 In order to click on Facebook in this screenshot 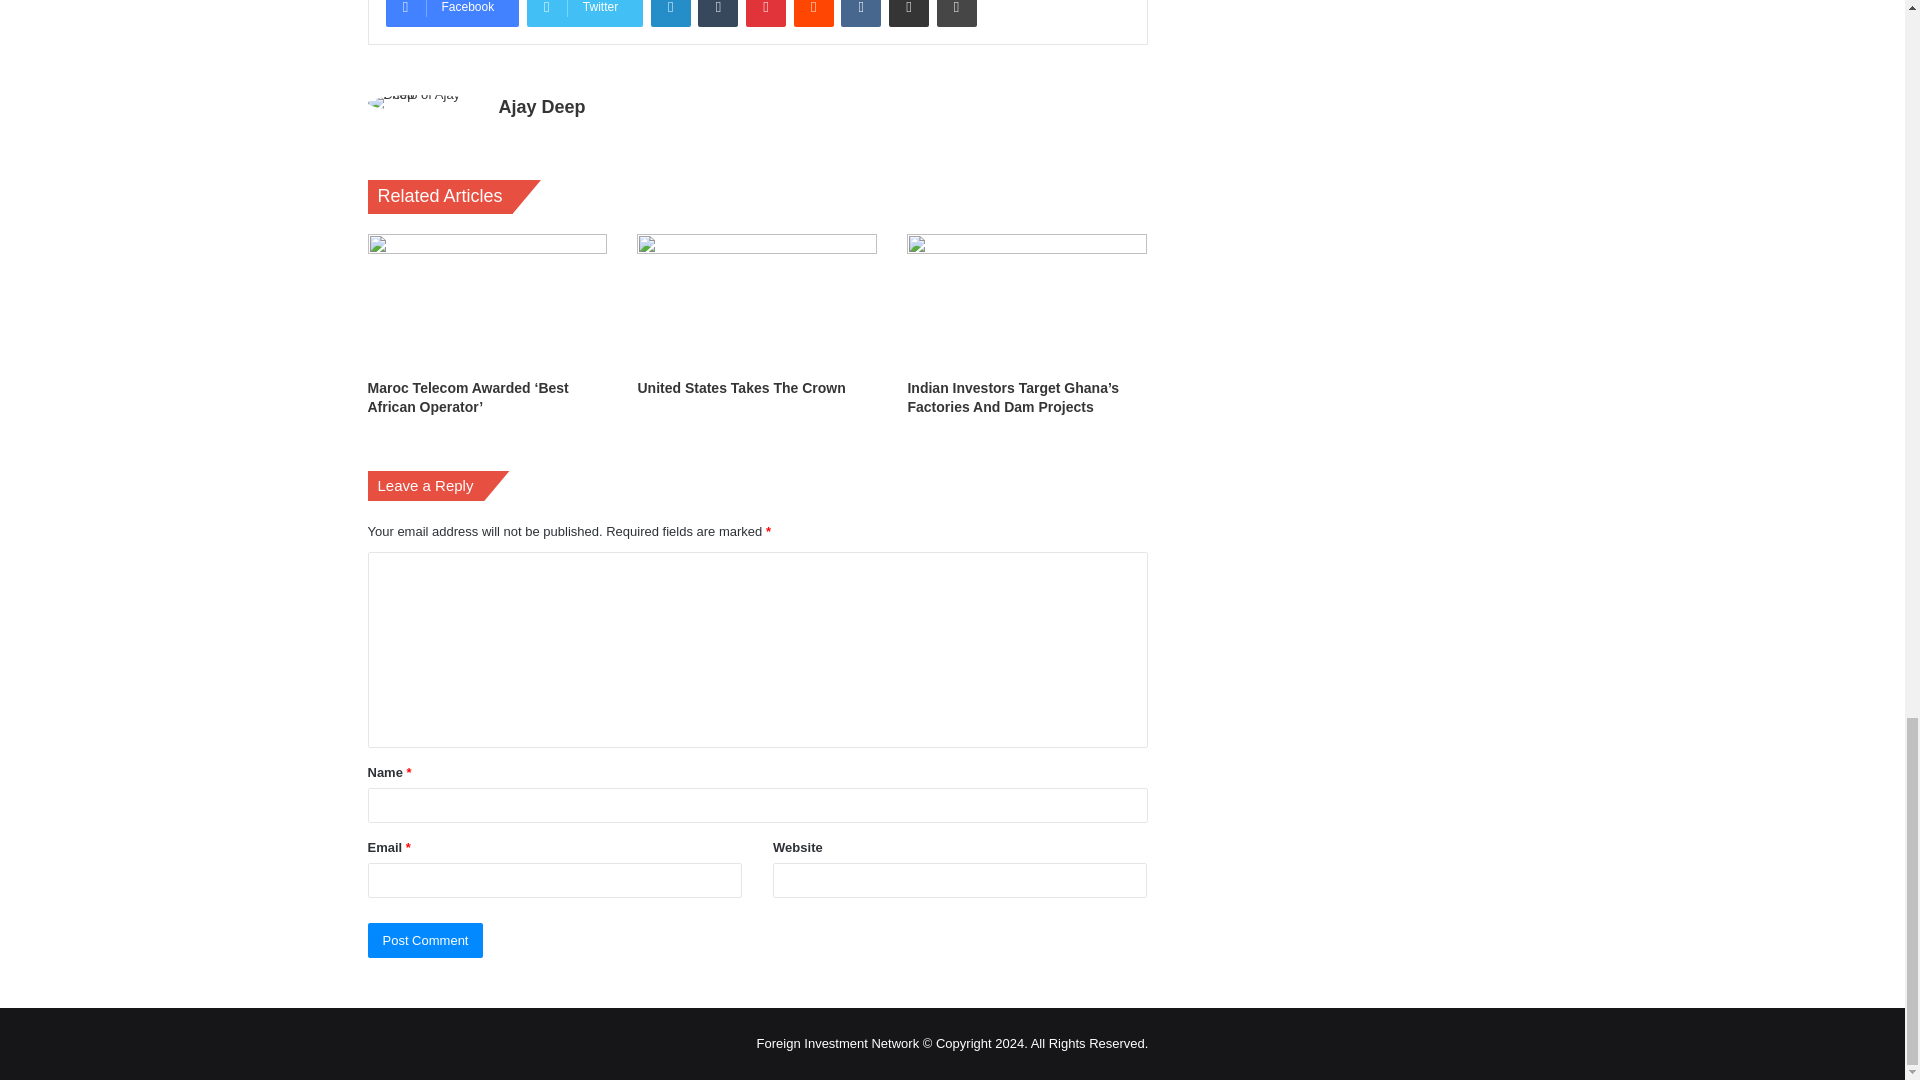, I will do `click(452, 14)`.